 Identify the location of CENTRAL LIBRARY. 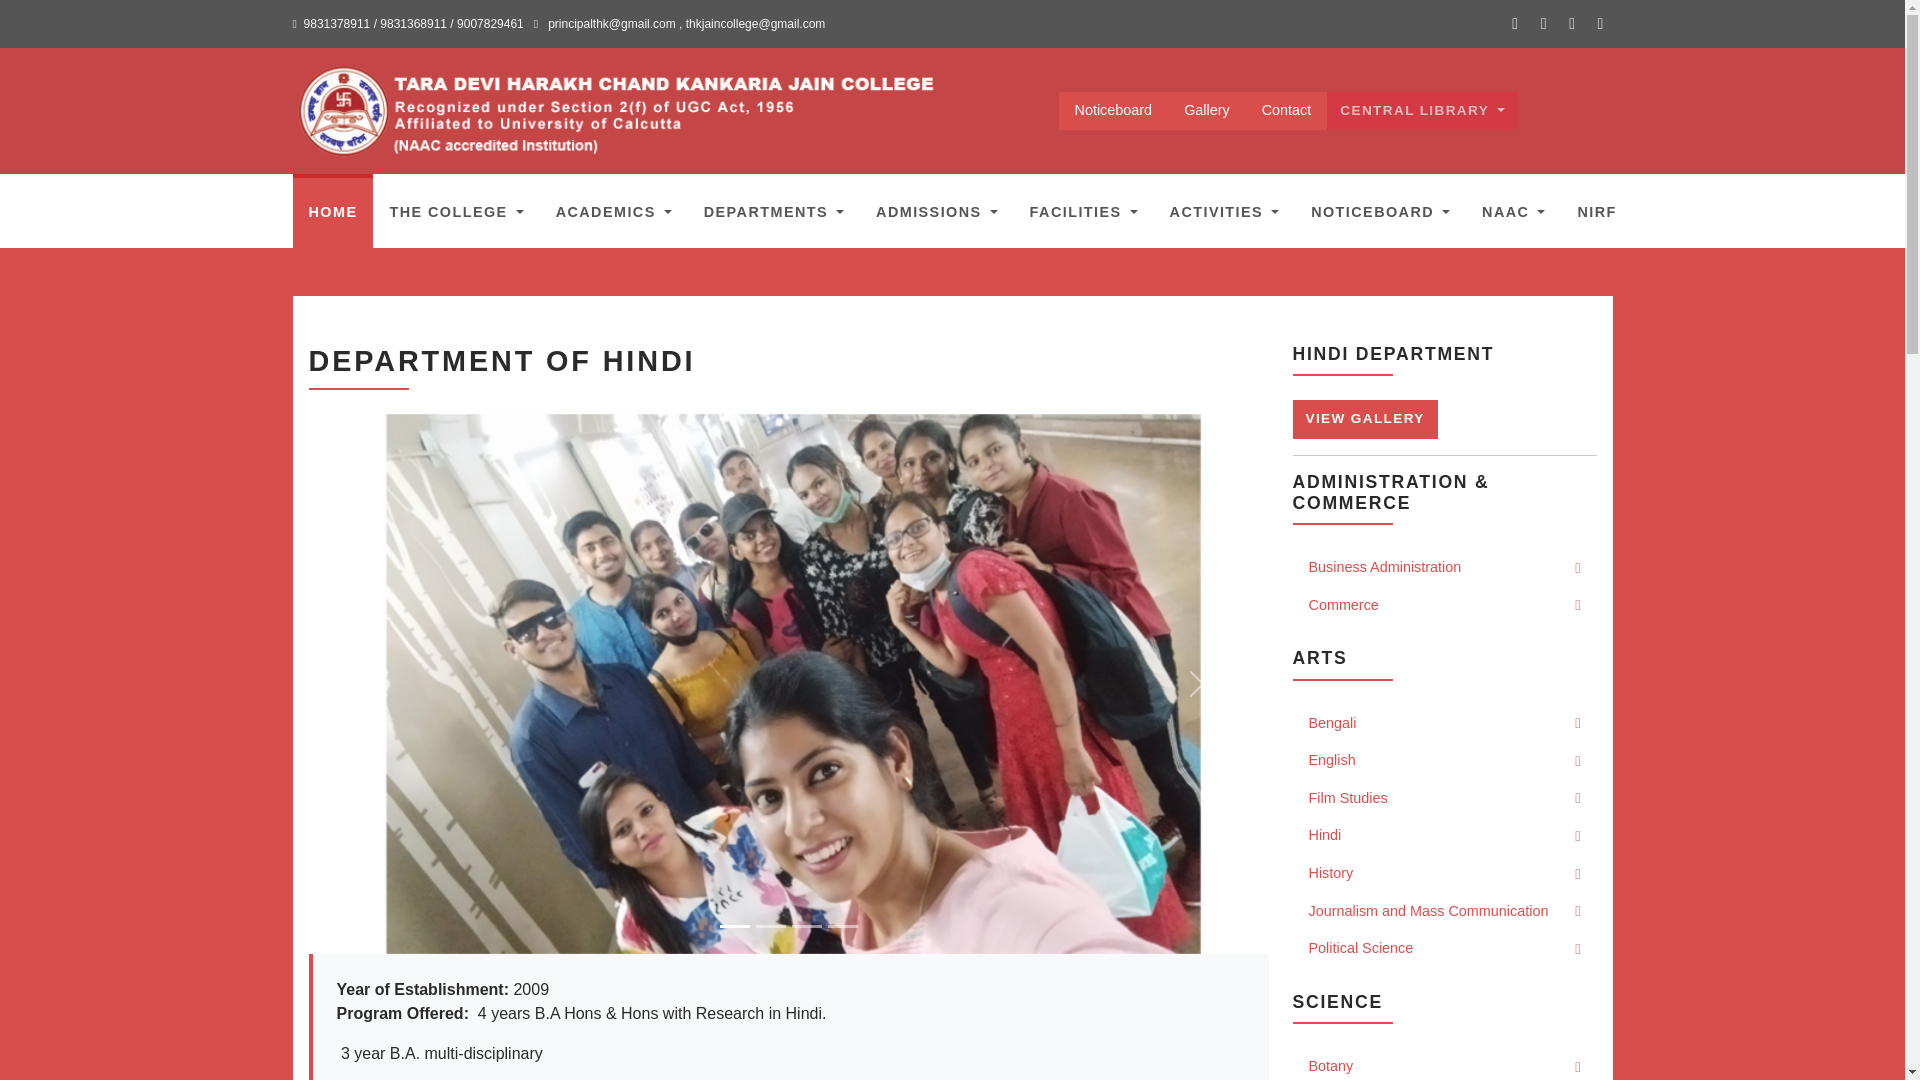
(1422, 110).